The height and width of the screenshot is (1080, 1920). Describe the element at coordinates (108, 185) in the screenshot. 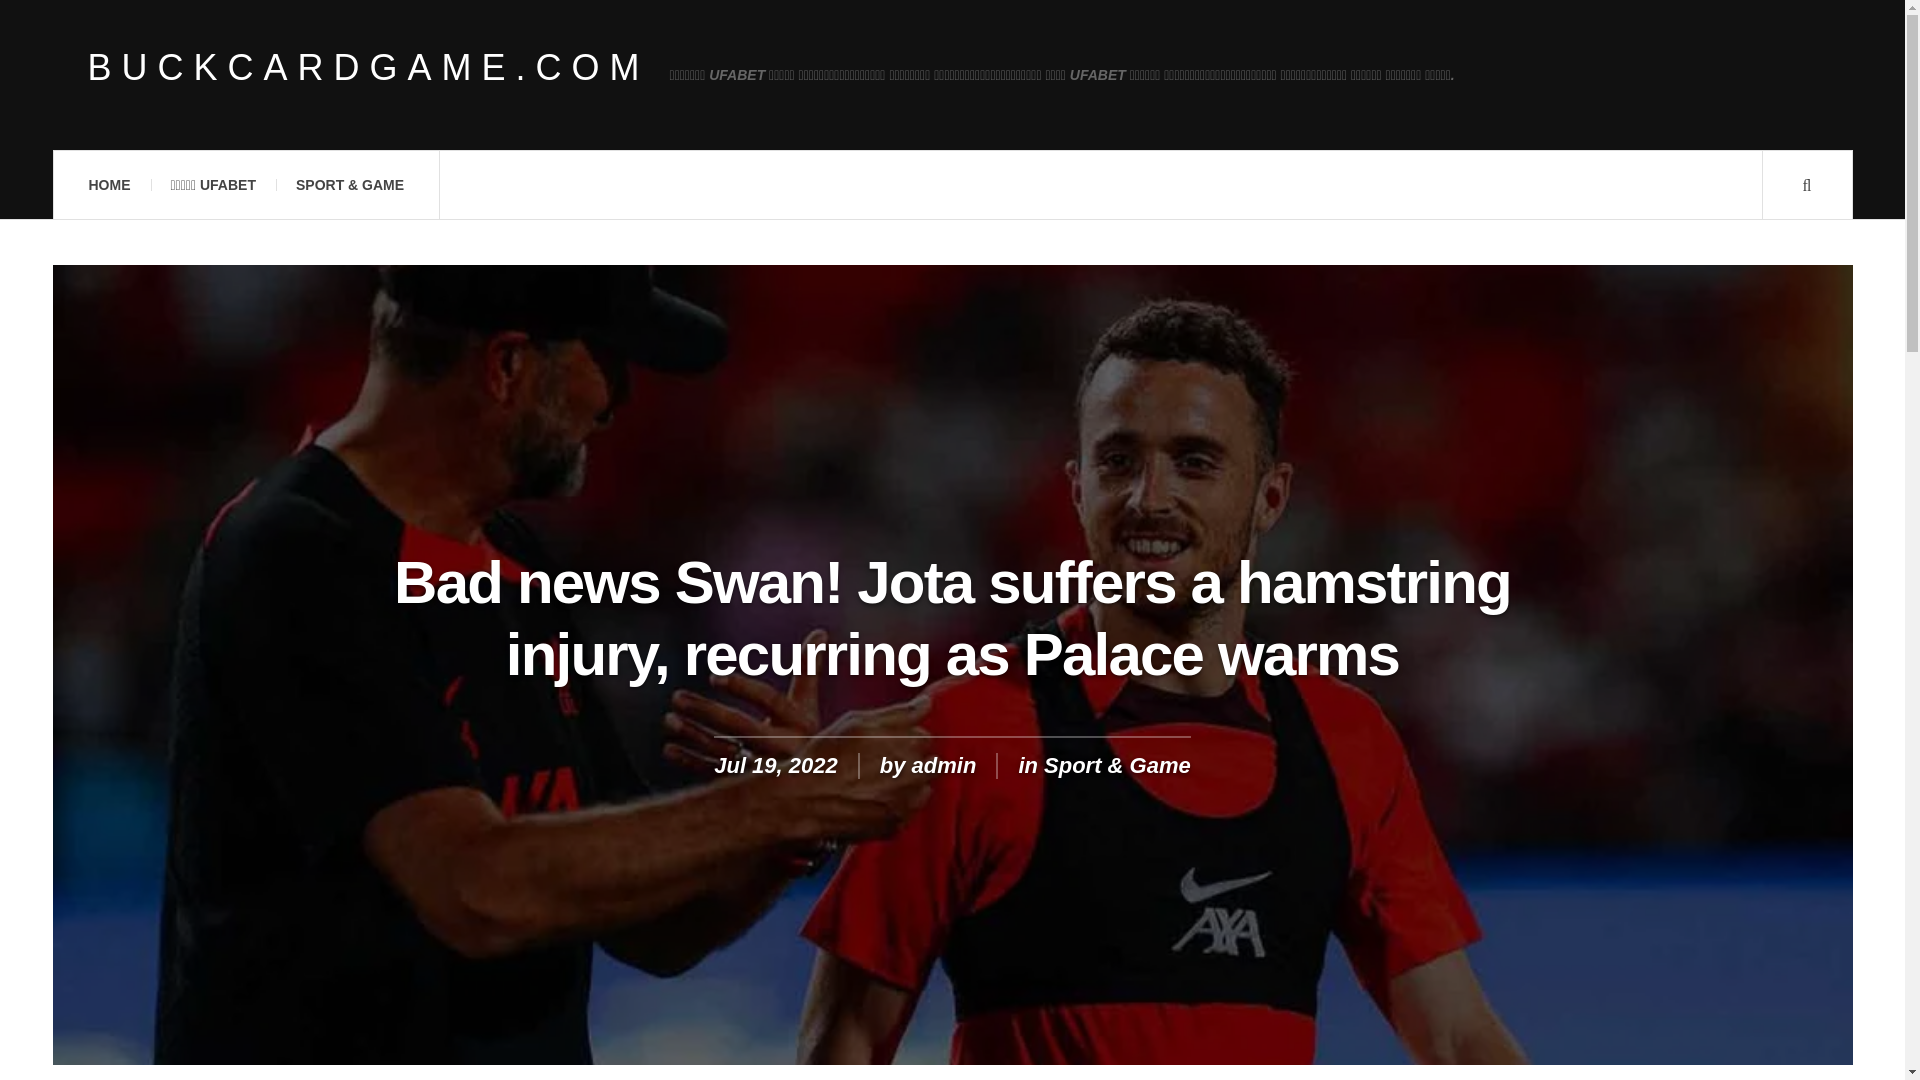

I see `HOME` at that location.